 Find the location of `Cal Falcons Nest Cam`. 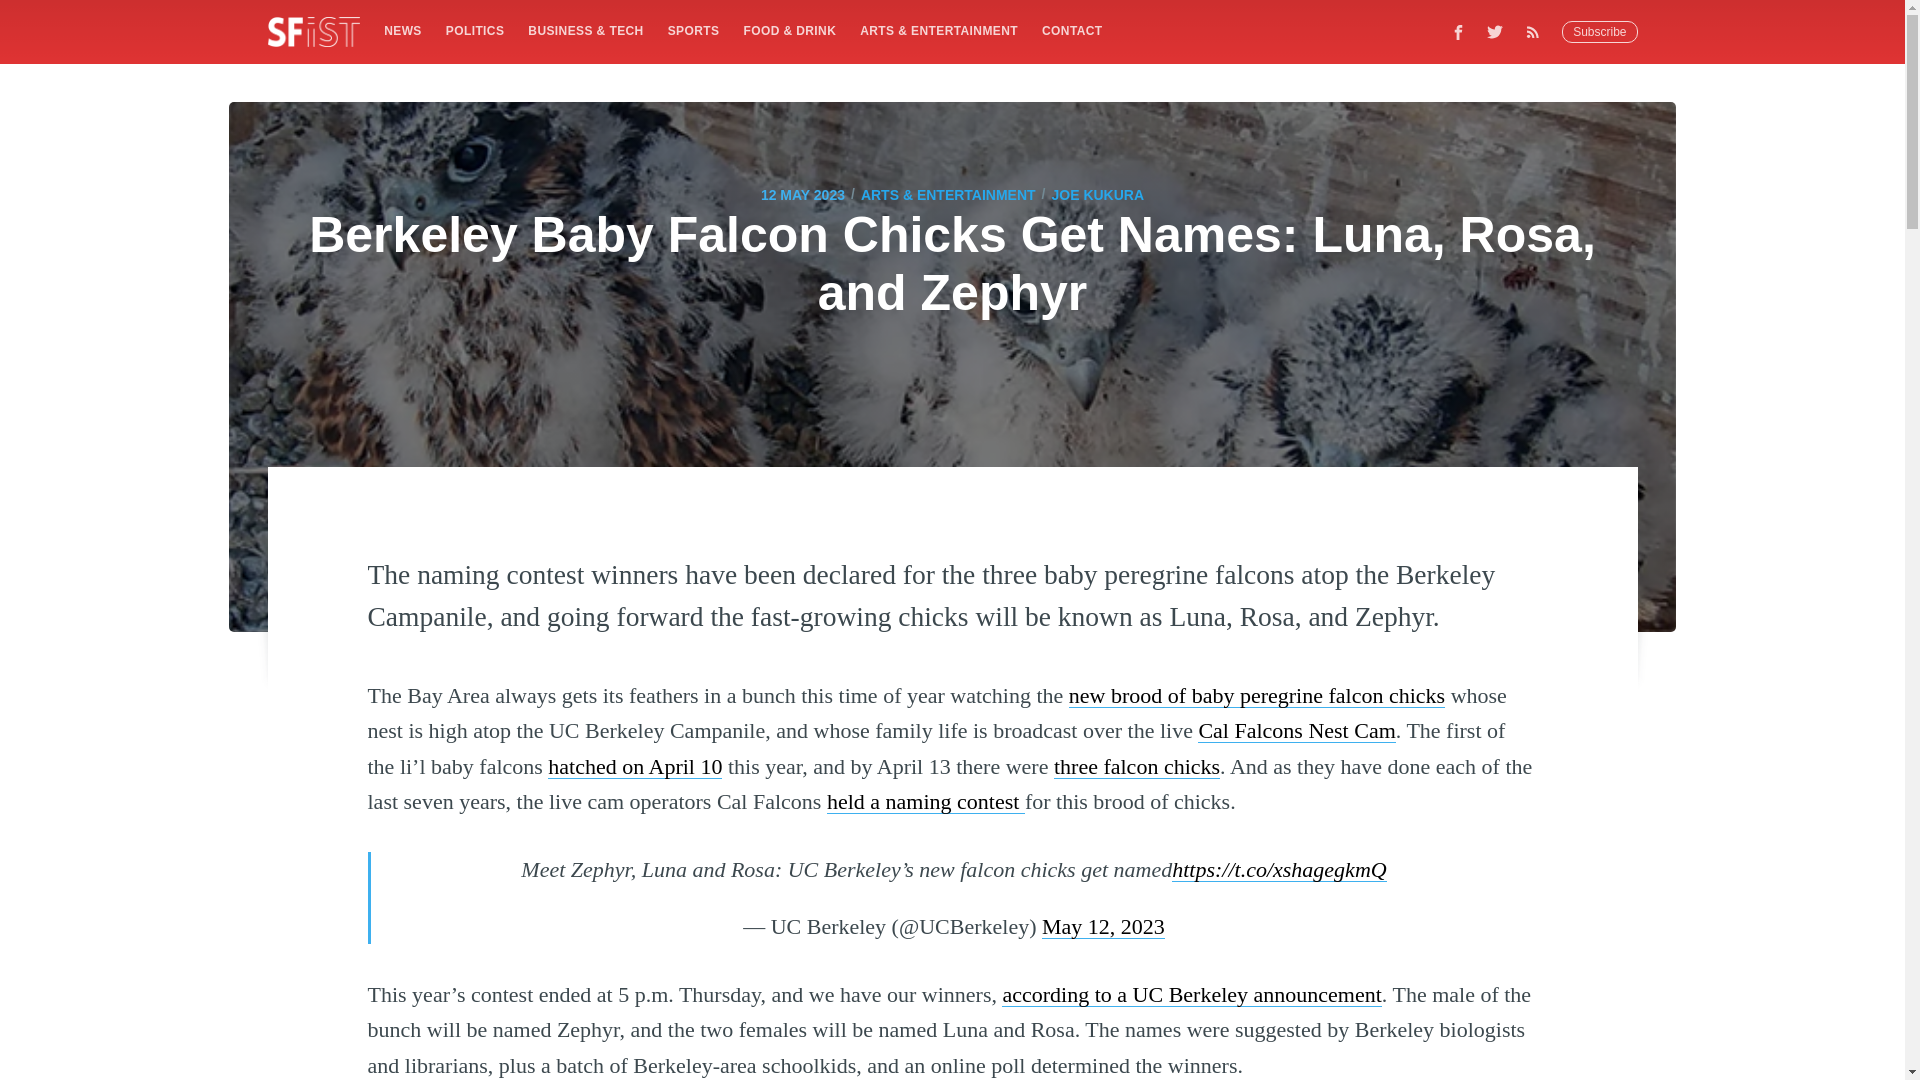

Cal Falcons Nest Cam is located at coordinates (1296, 730).